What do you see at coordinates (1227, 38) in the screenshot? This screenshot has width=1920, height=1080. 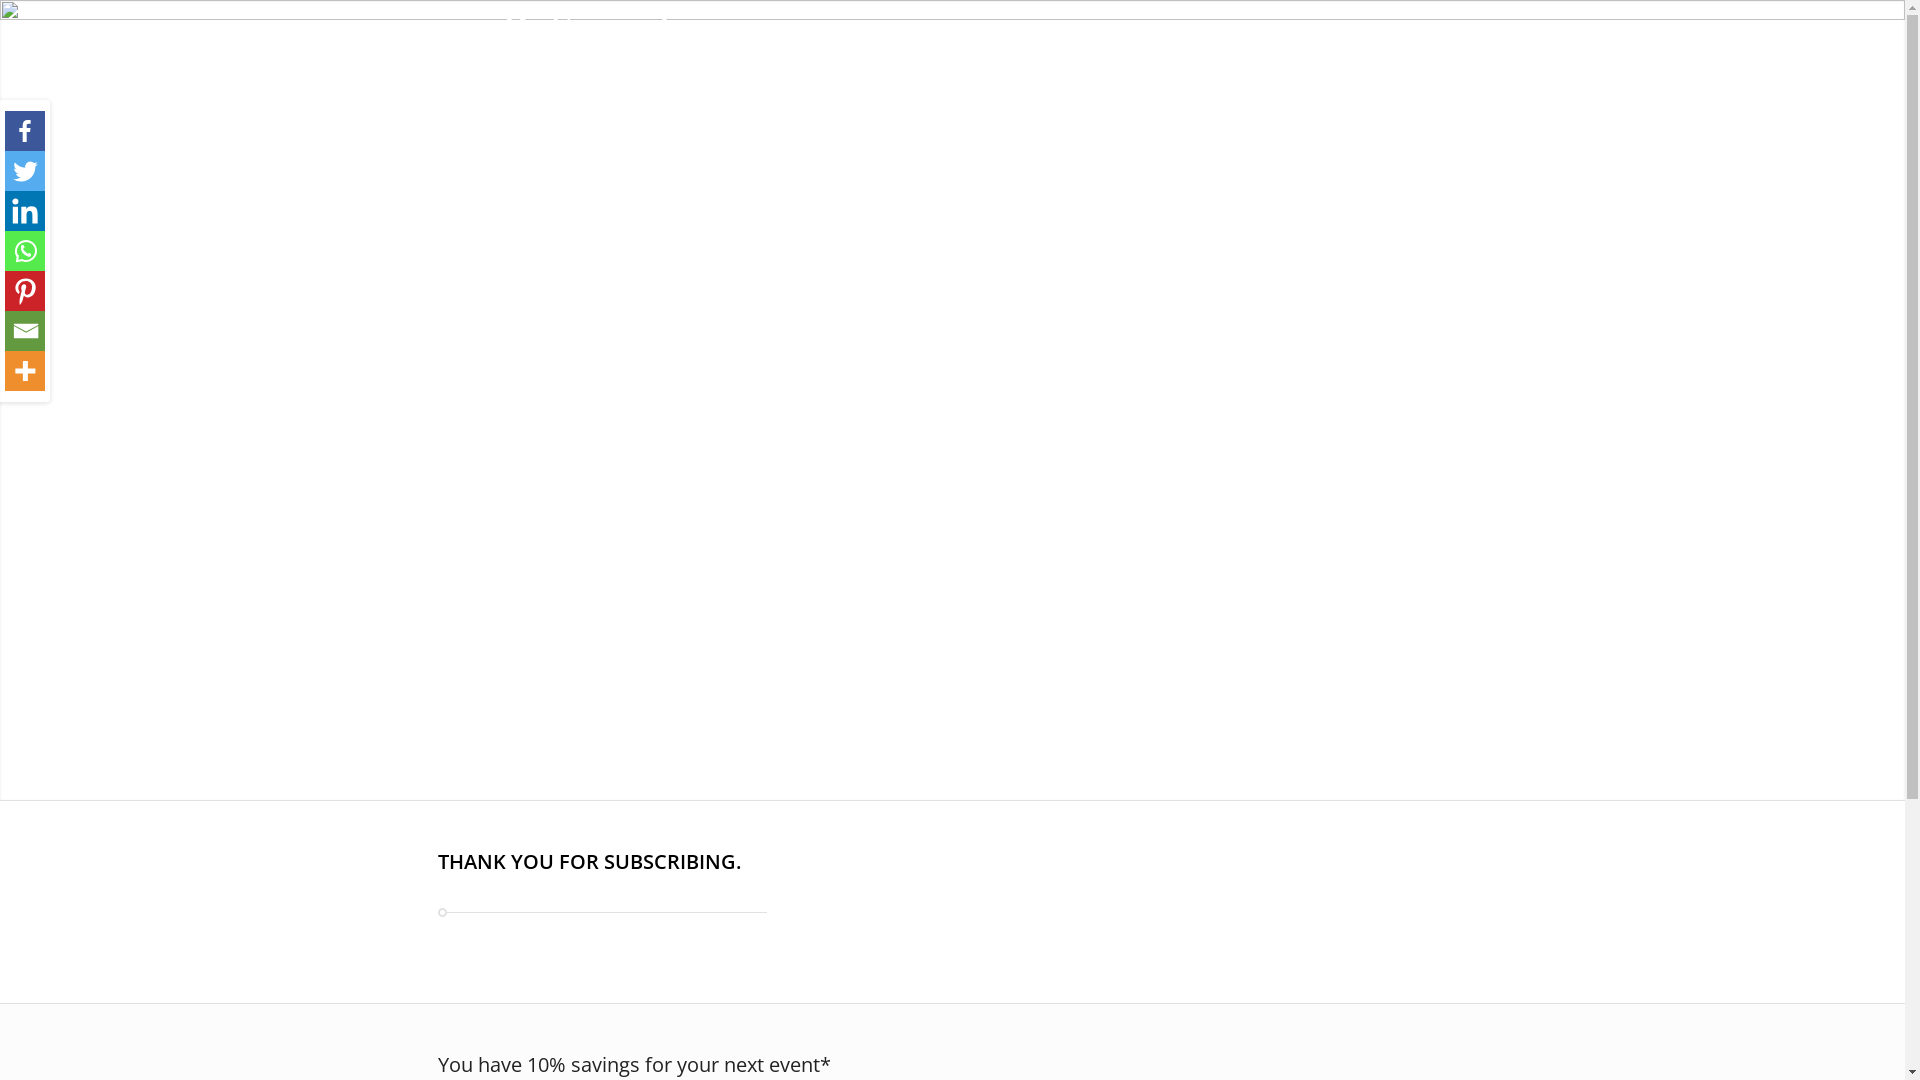 I see `MEMBERSHIP` at bounding box center [1227, 38].